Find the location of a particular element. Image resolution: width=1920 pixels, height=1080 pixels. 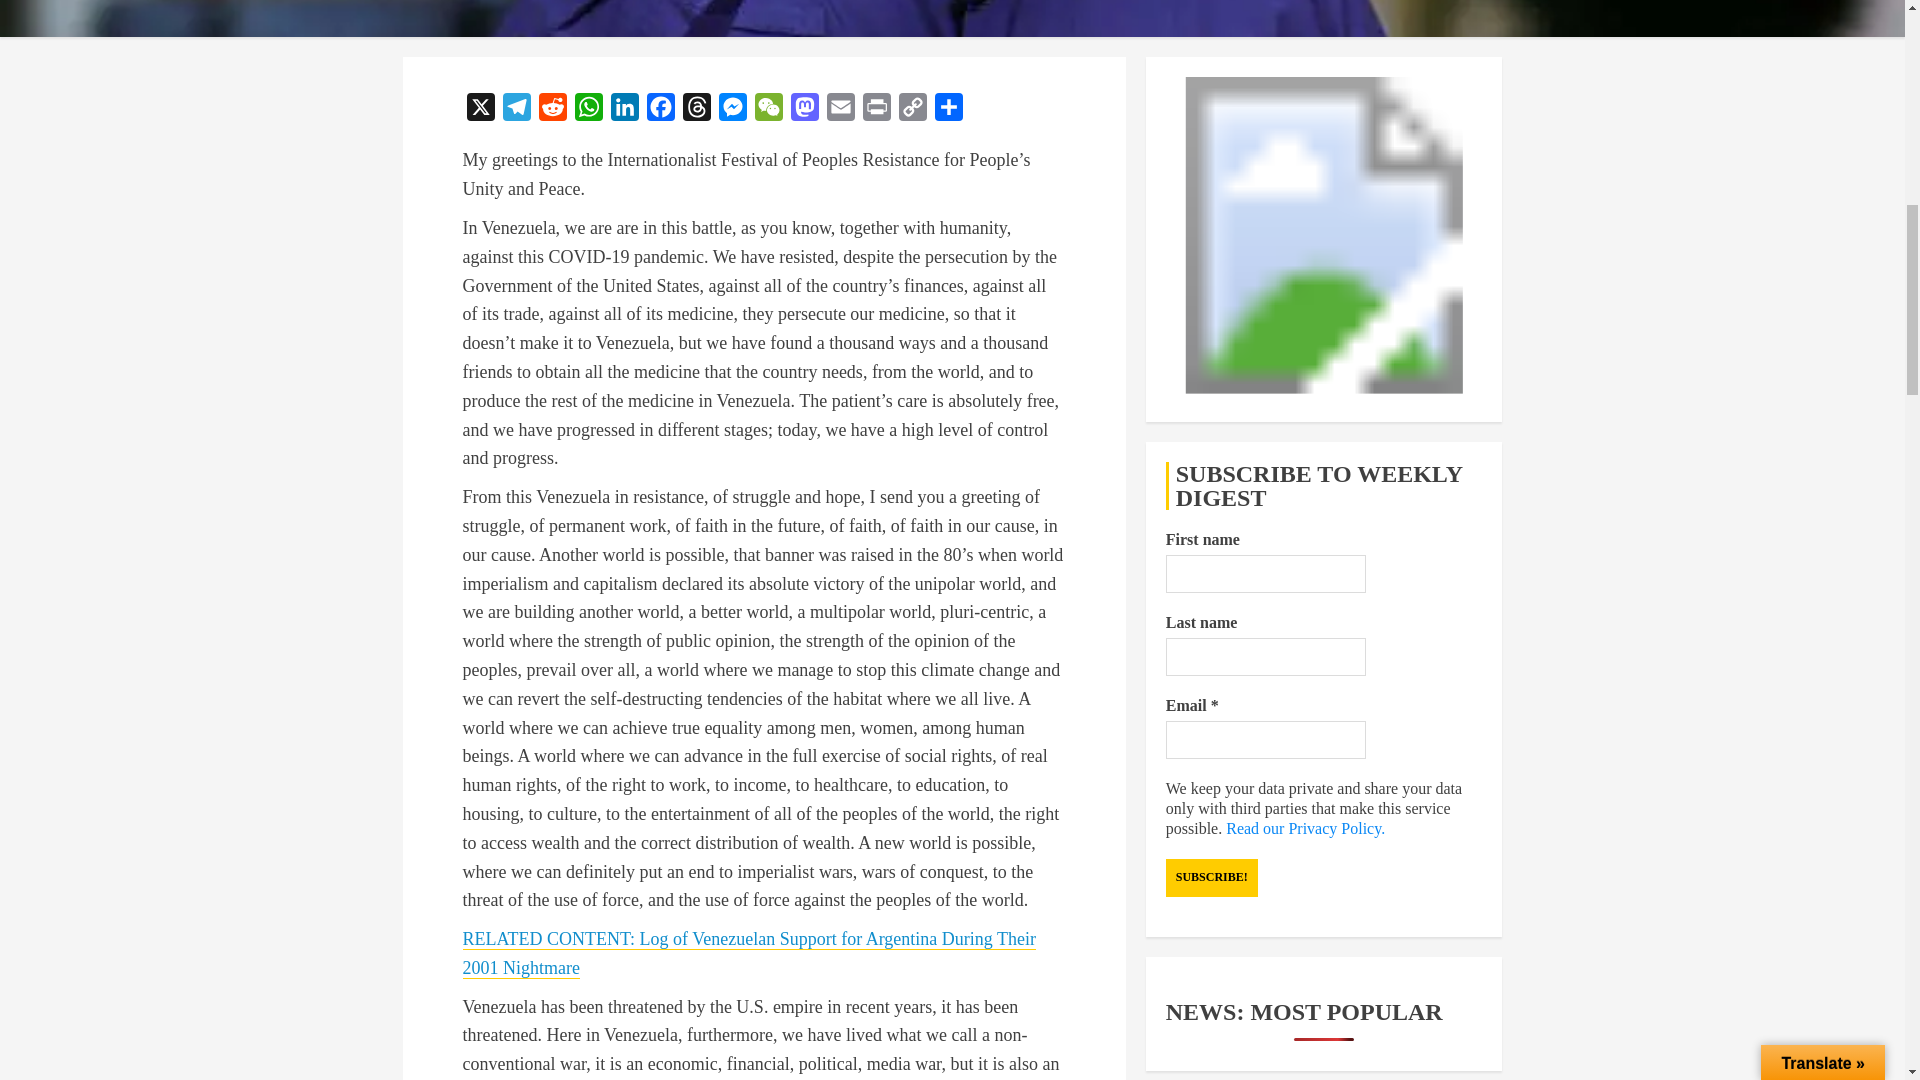

WeChat is located at coordinates (768, 110).